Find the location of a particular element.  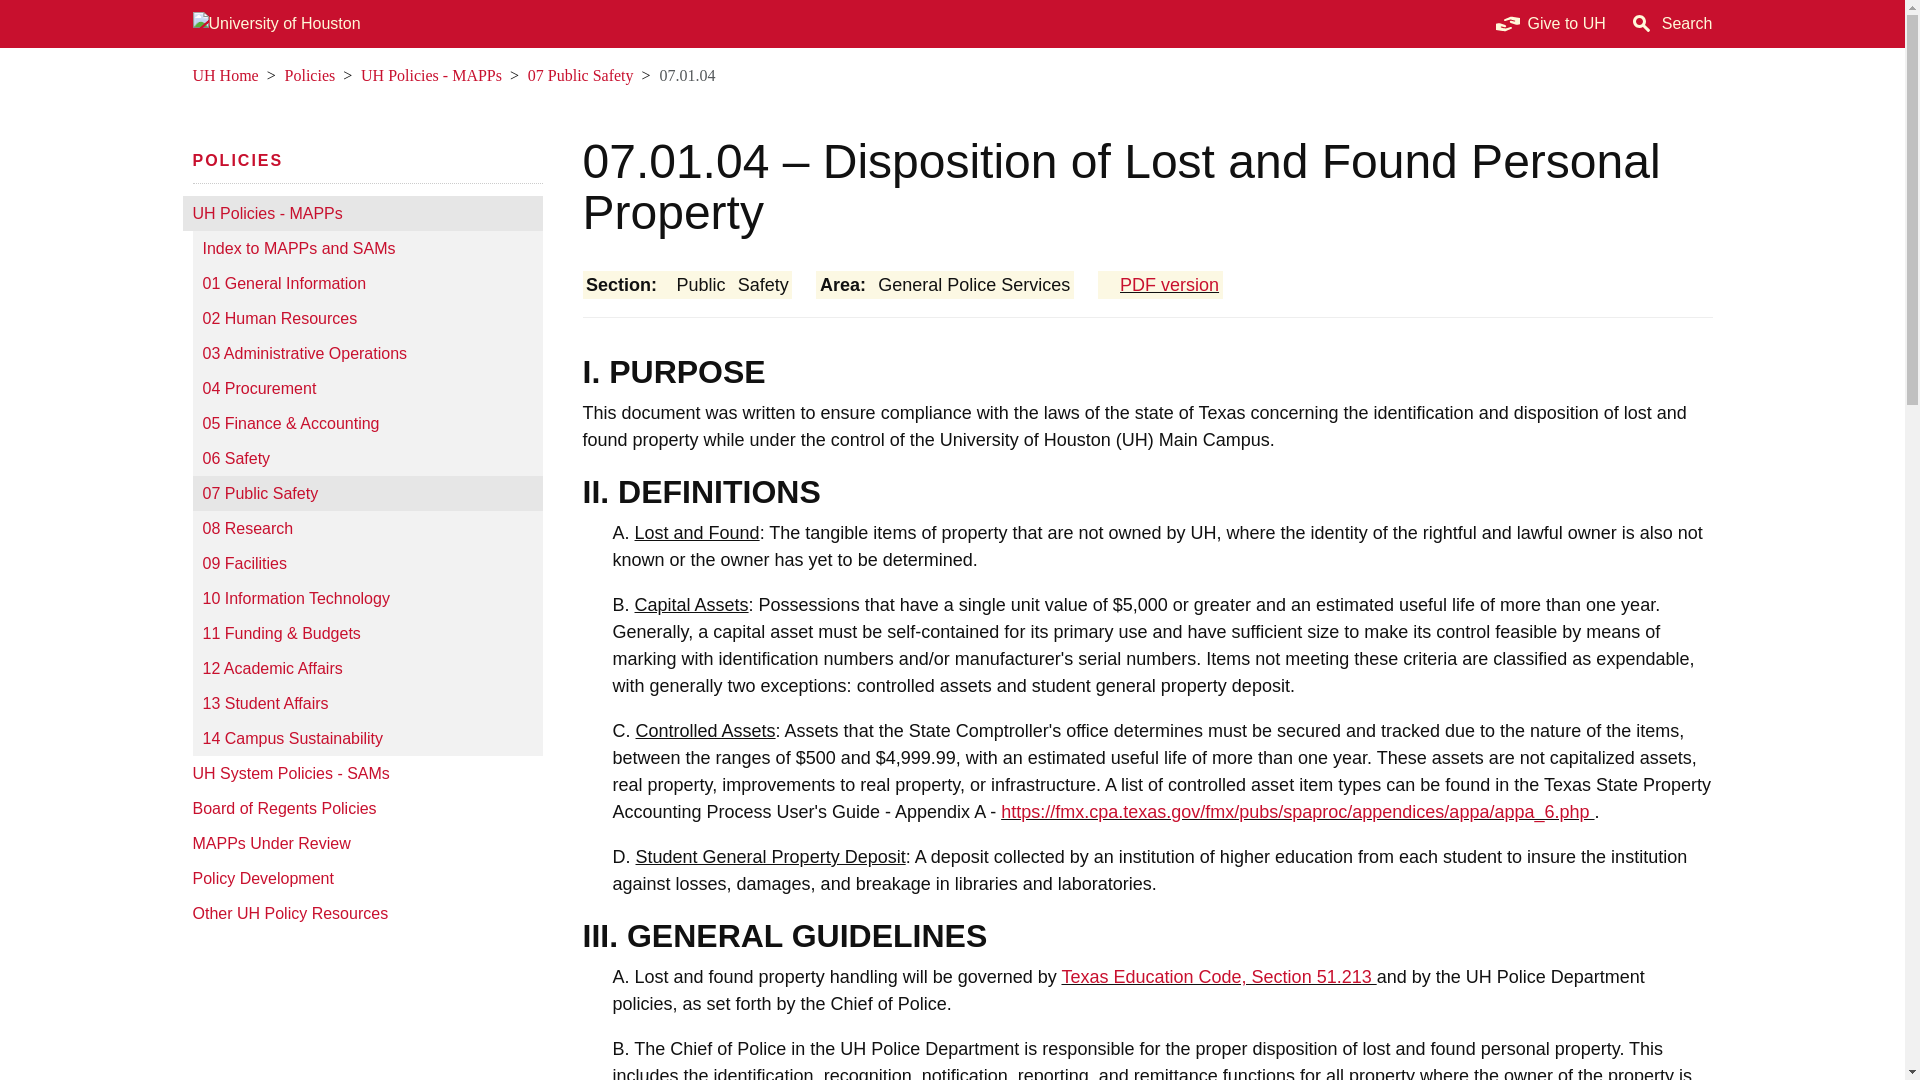

PDF version is located at coordinates (1160, 284).